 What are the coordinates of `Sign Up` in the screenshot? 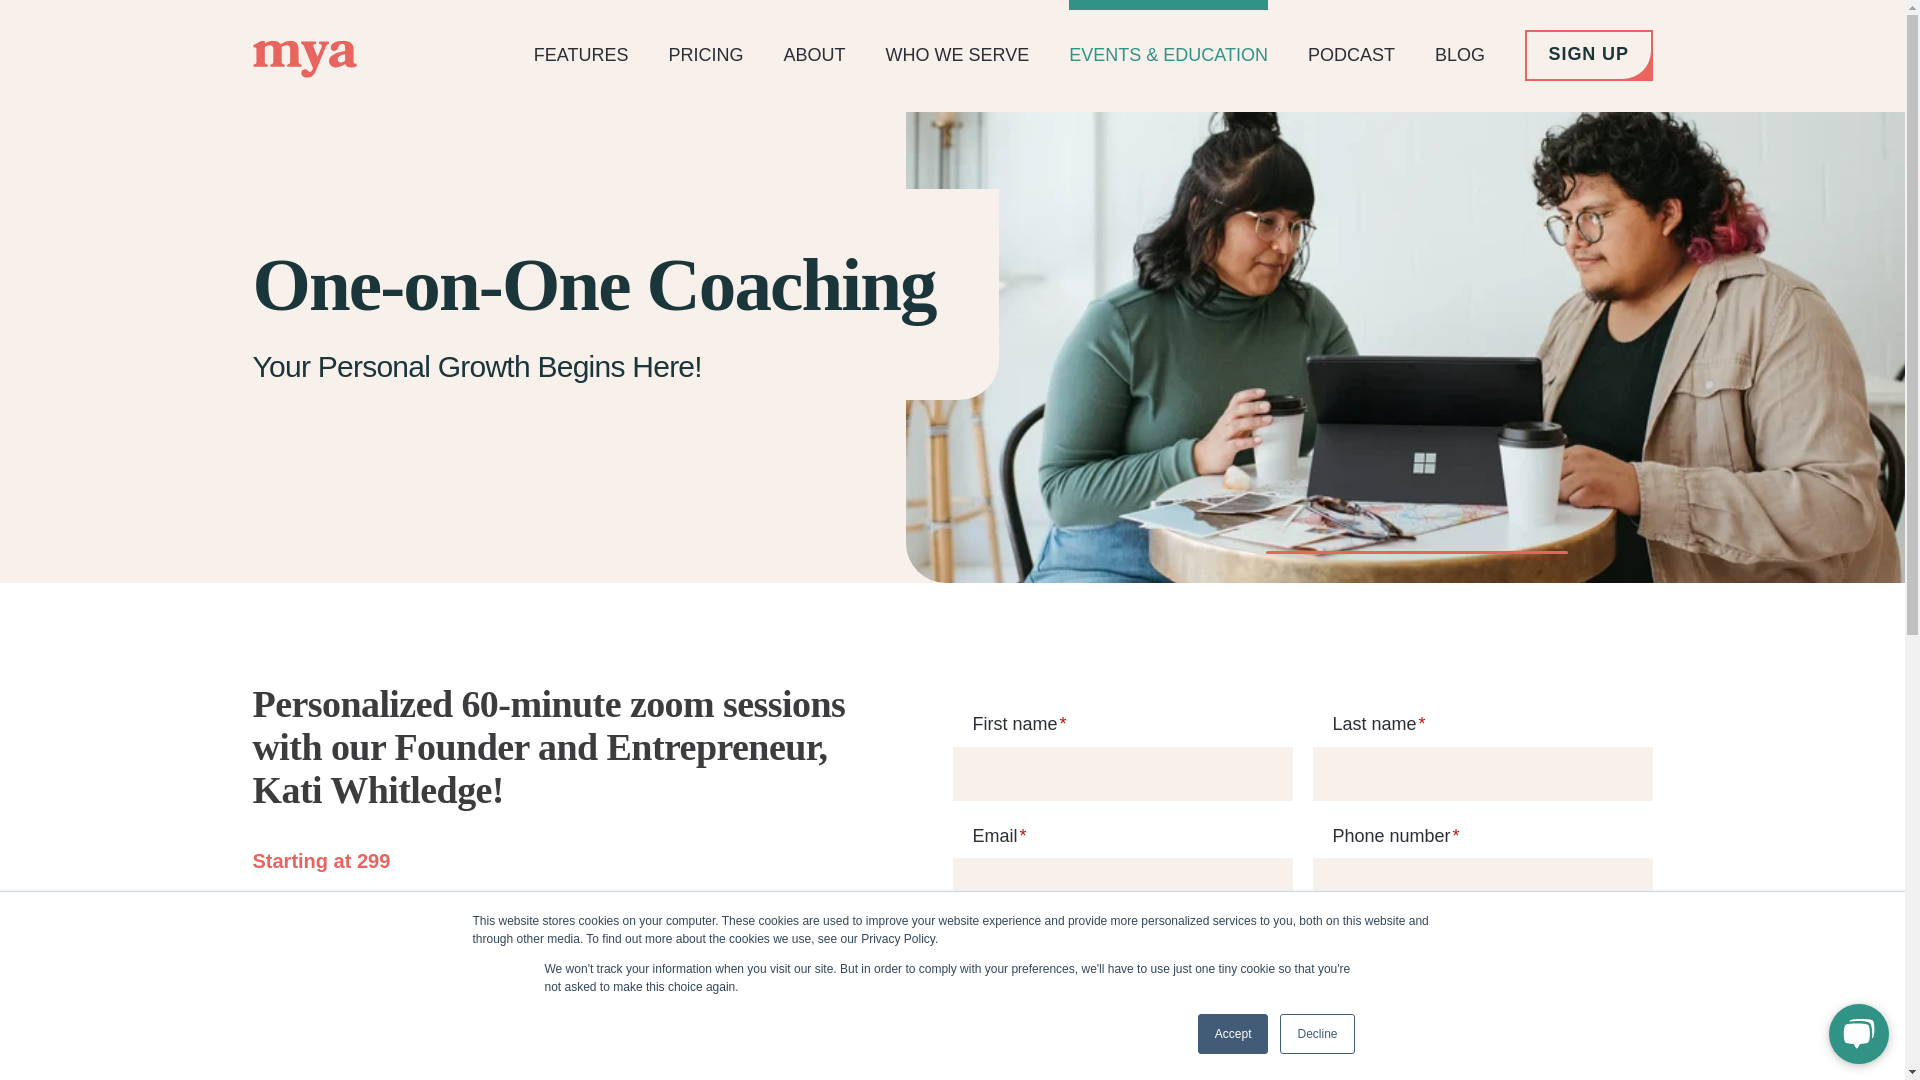 It's located at (1588, 56).